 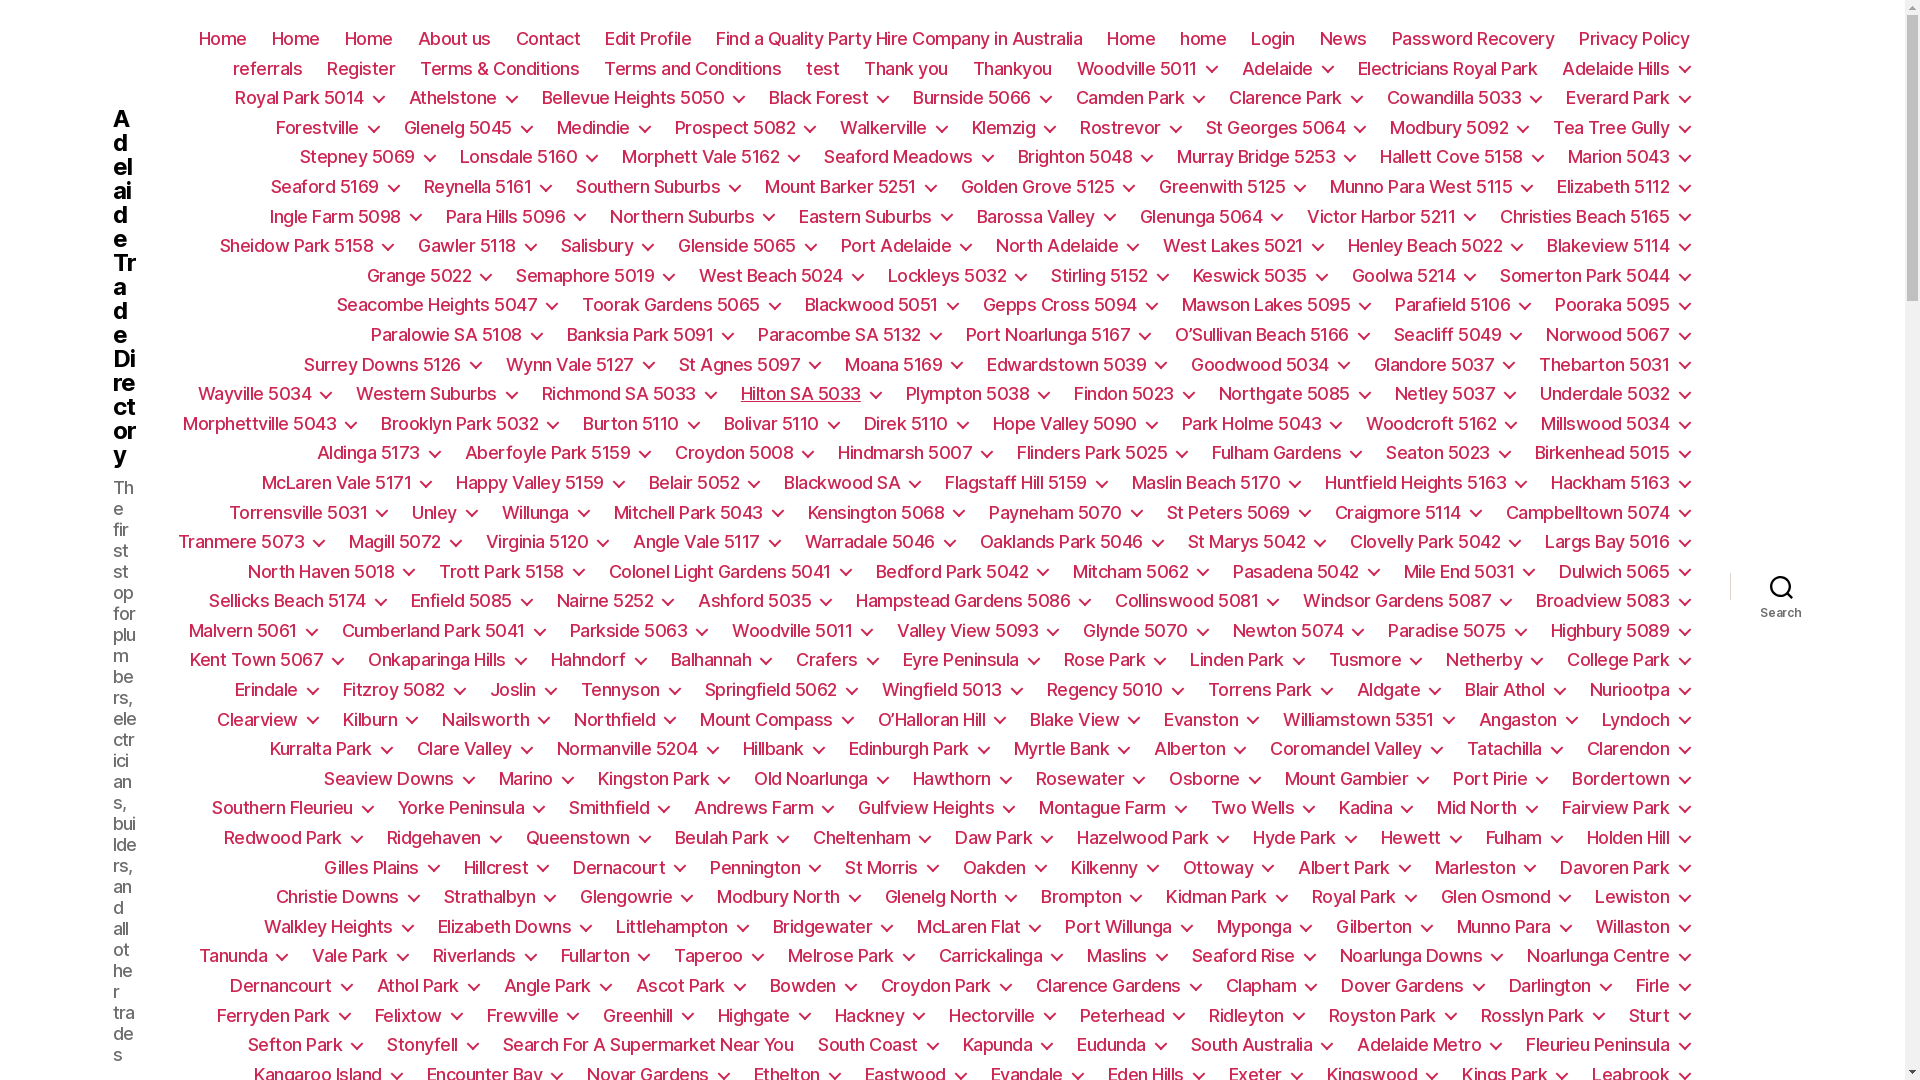 What do you see at coordinates (978, 631) in the screenshot?
I see `Valley View 5093` at bounding box center [978, 631].